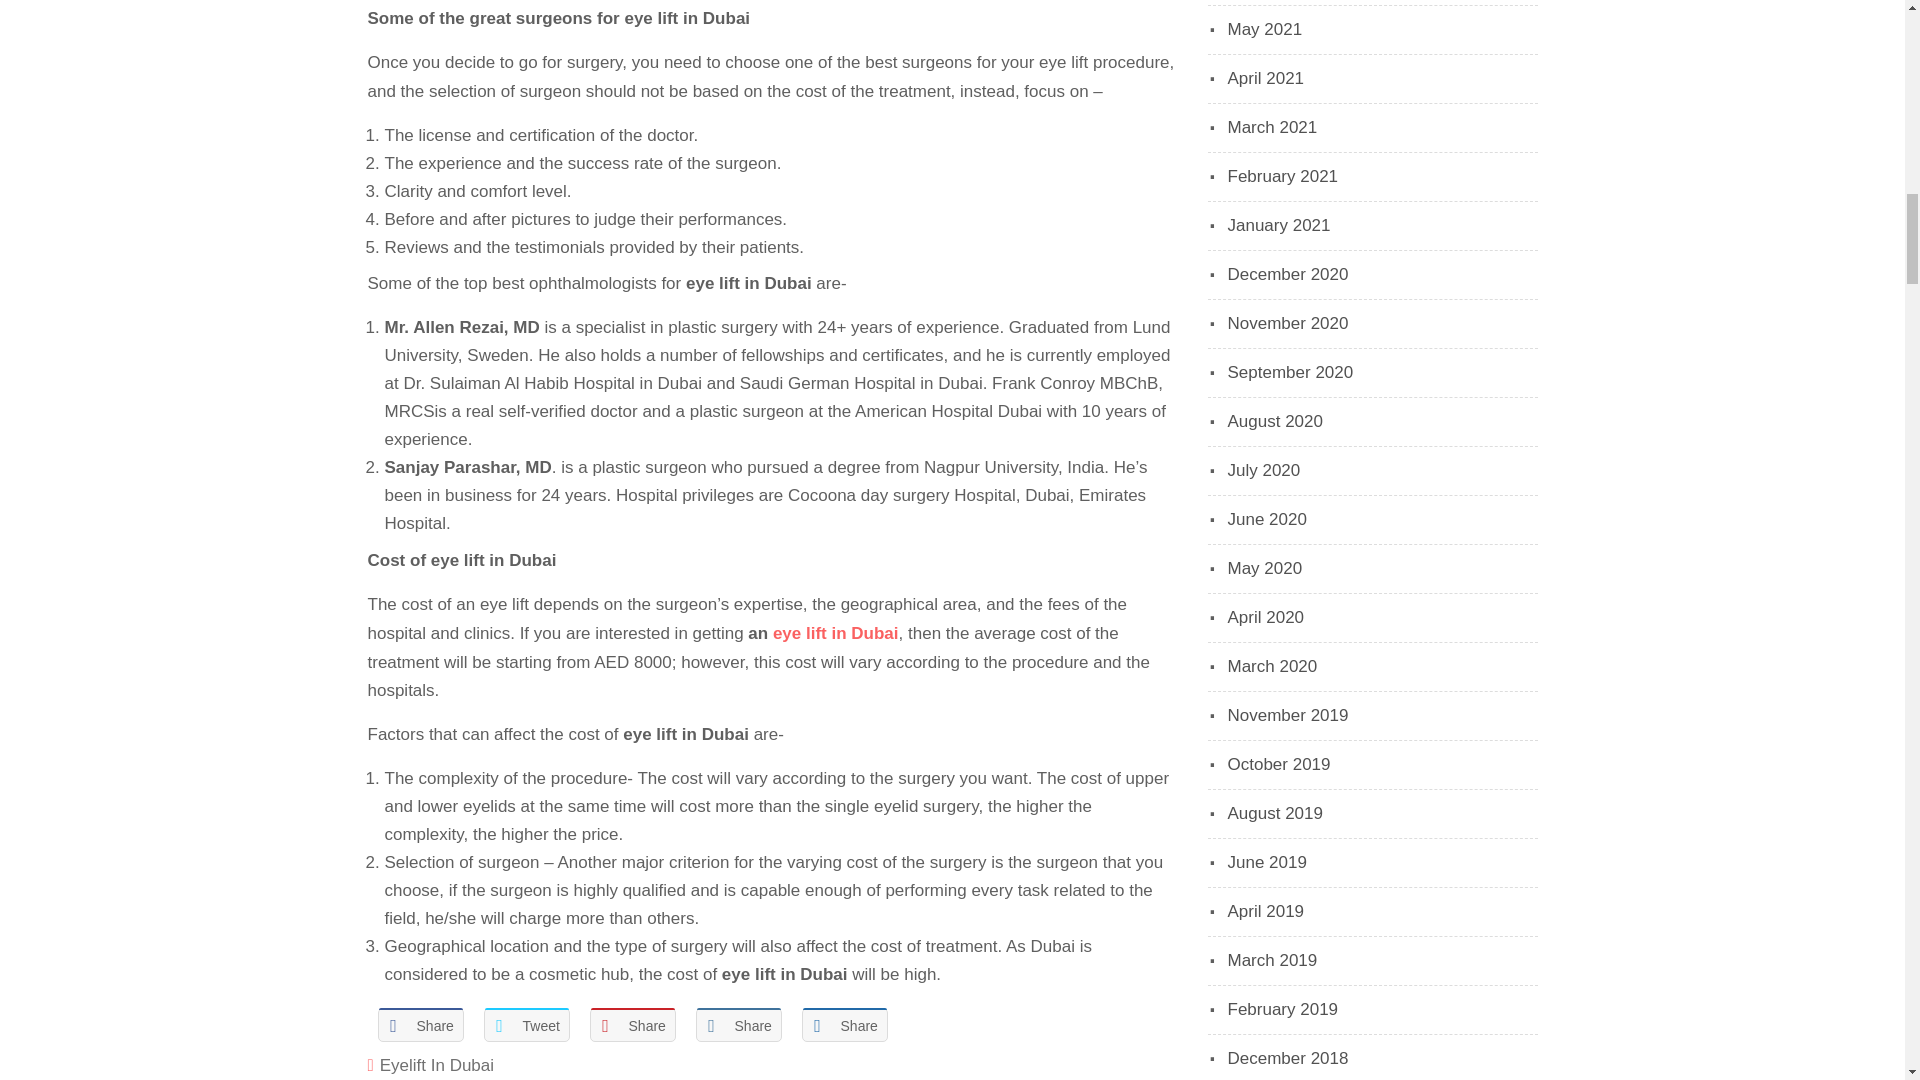 The width and height of the screenshot is (1920, 1080). Describe the element at coordinates (738, 1025) in the screenshot. I see `Share on LinkedIn` at that location.